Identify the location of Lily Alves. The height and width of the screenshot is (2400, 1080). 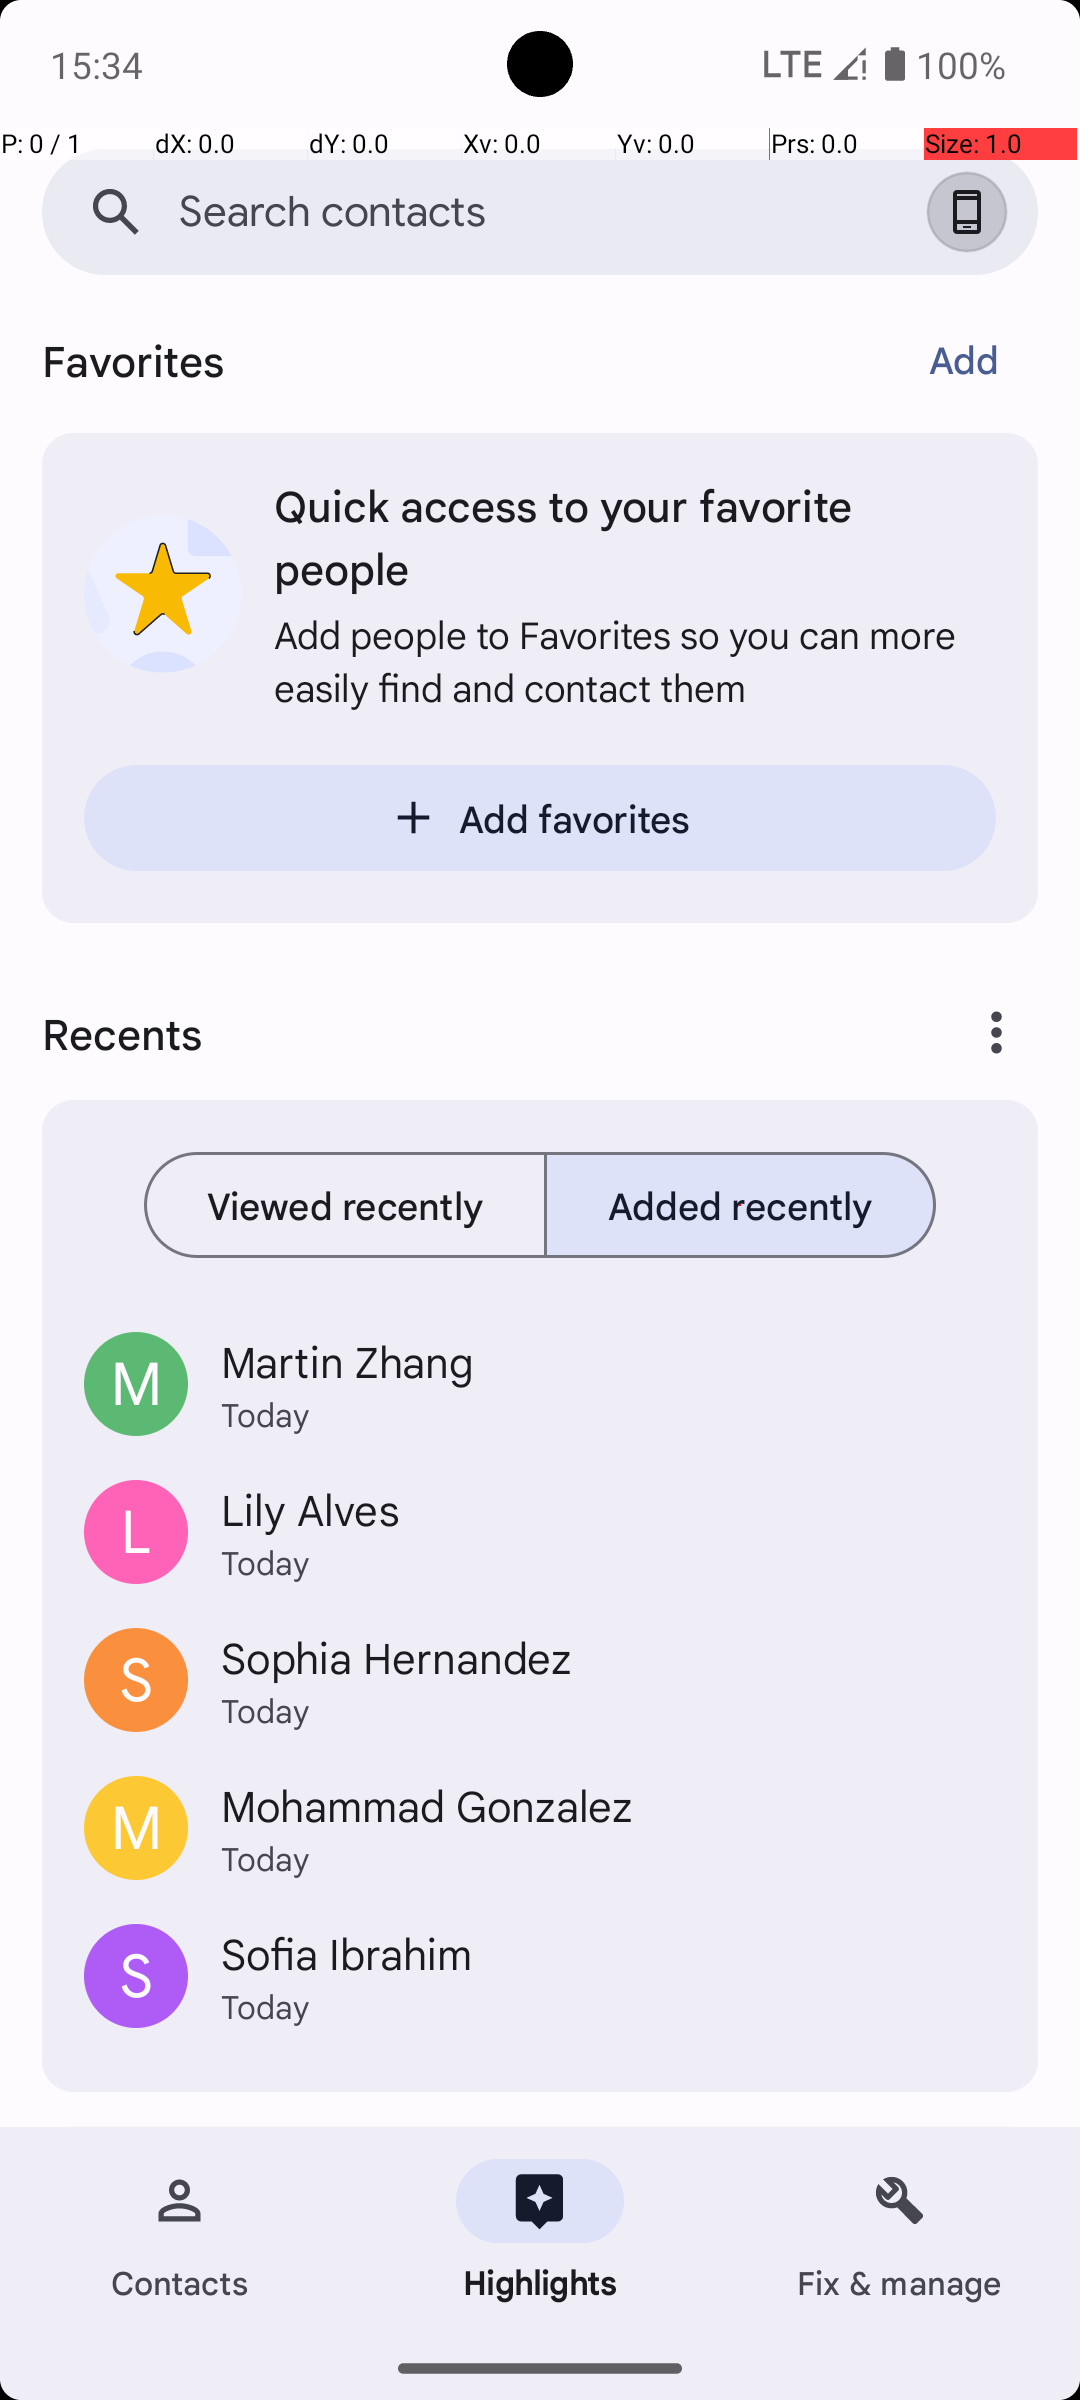
(608, 1509).